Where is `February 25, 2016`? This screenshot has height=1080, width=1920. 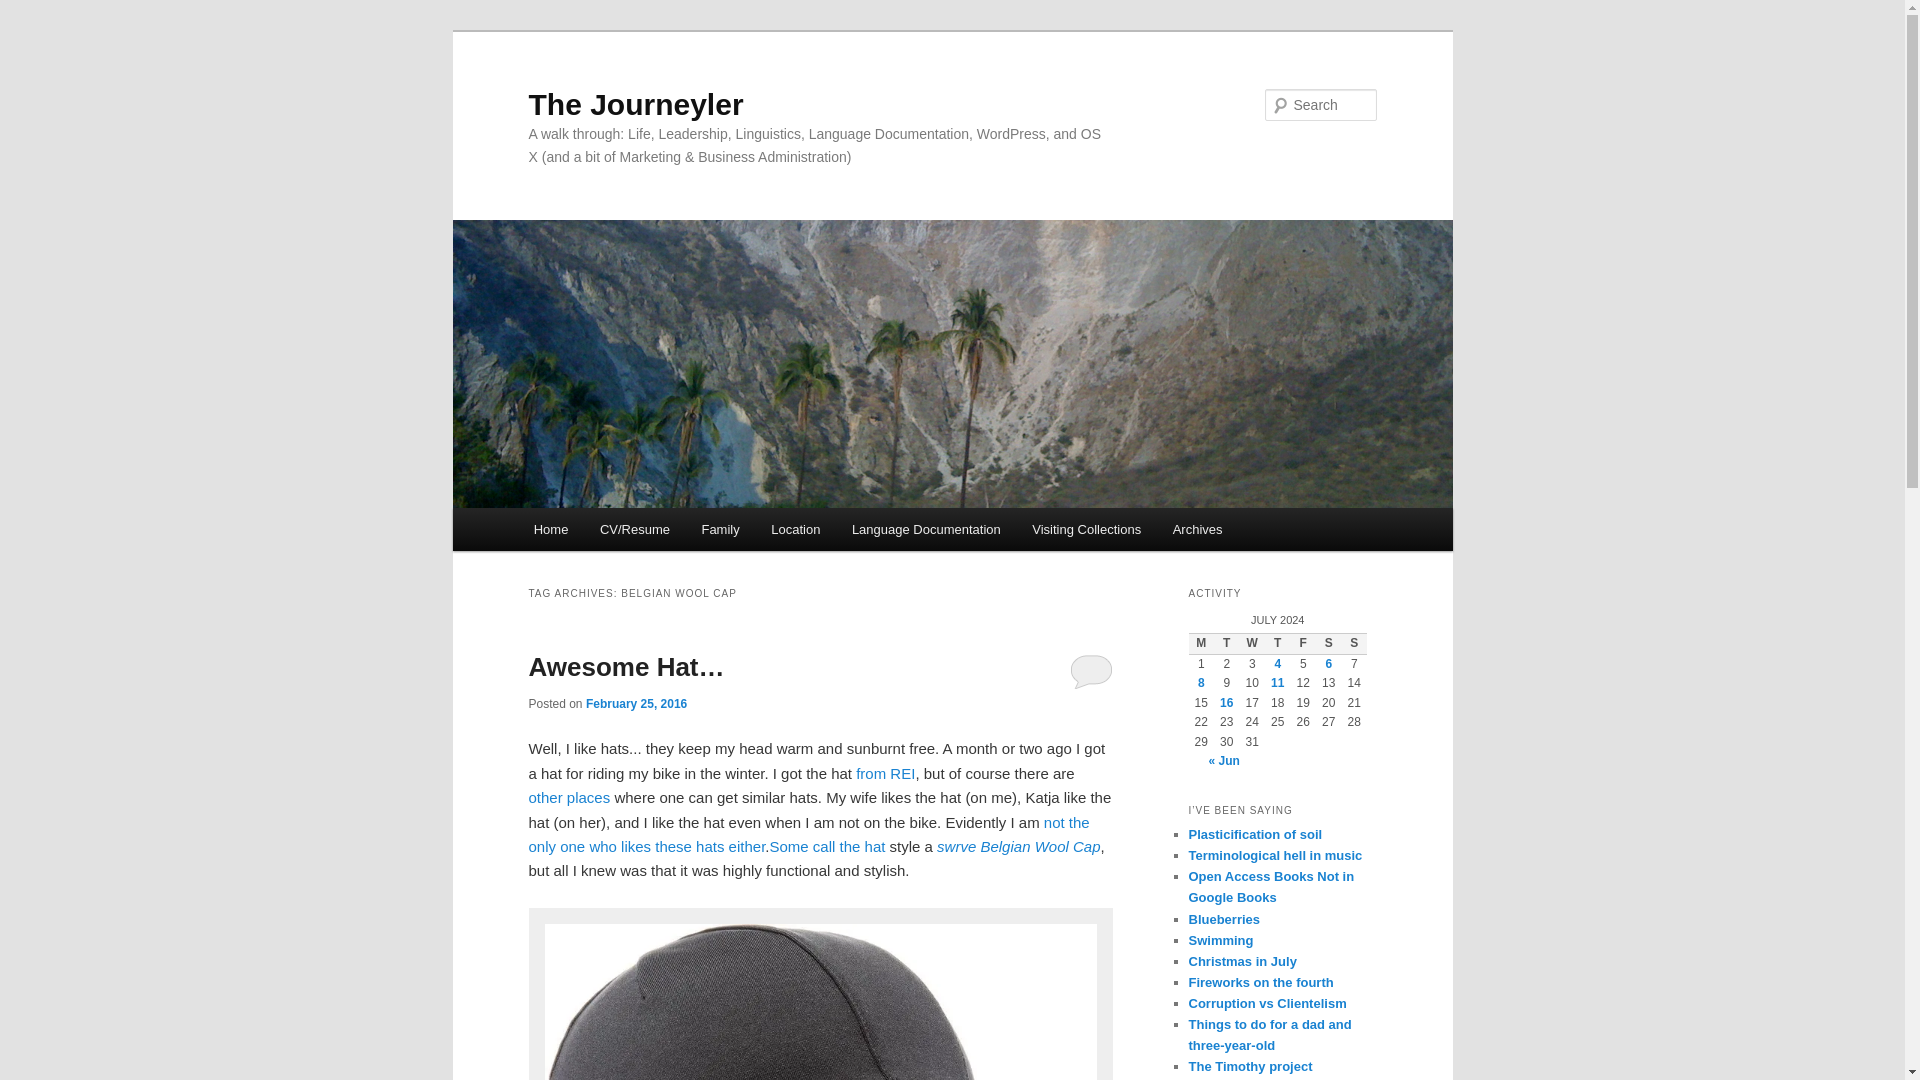 February 25, 2016 is located at coordinates (636, 703).